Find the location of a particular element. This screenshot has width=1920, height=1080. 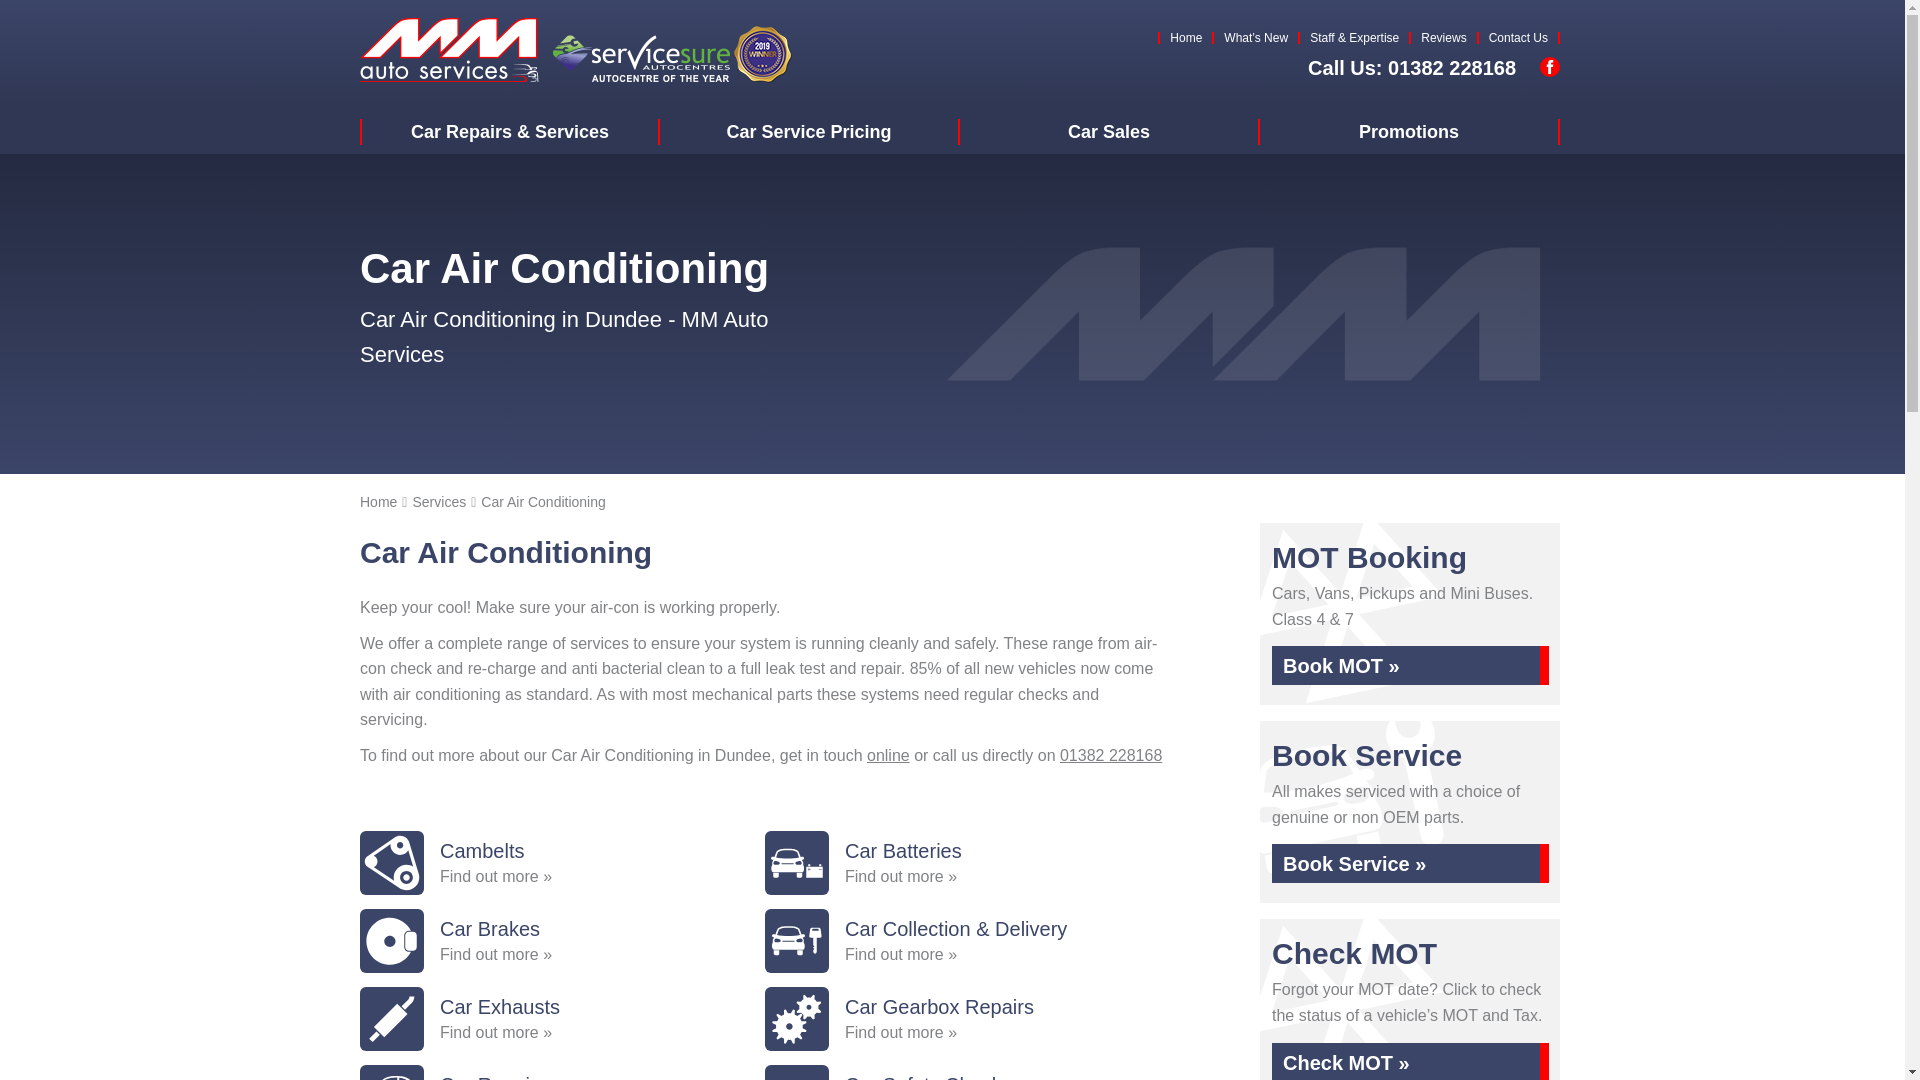

Home is located at coordinates (1185, 38).